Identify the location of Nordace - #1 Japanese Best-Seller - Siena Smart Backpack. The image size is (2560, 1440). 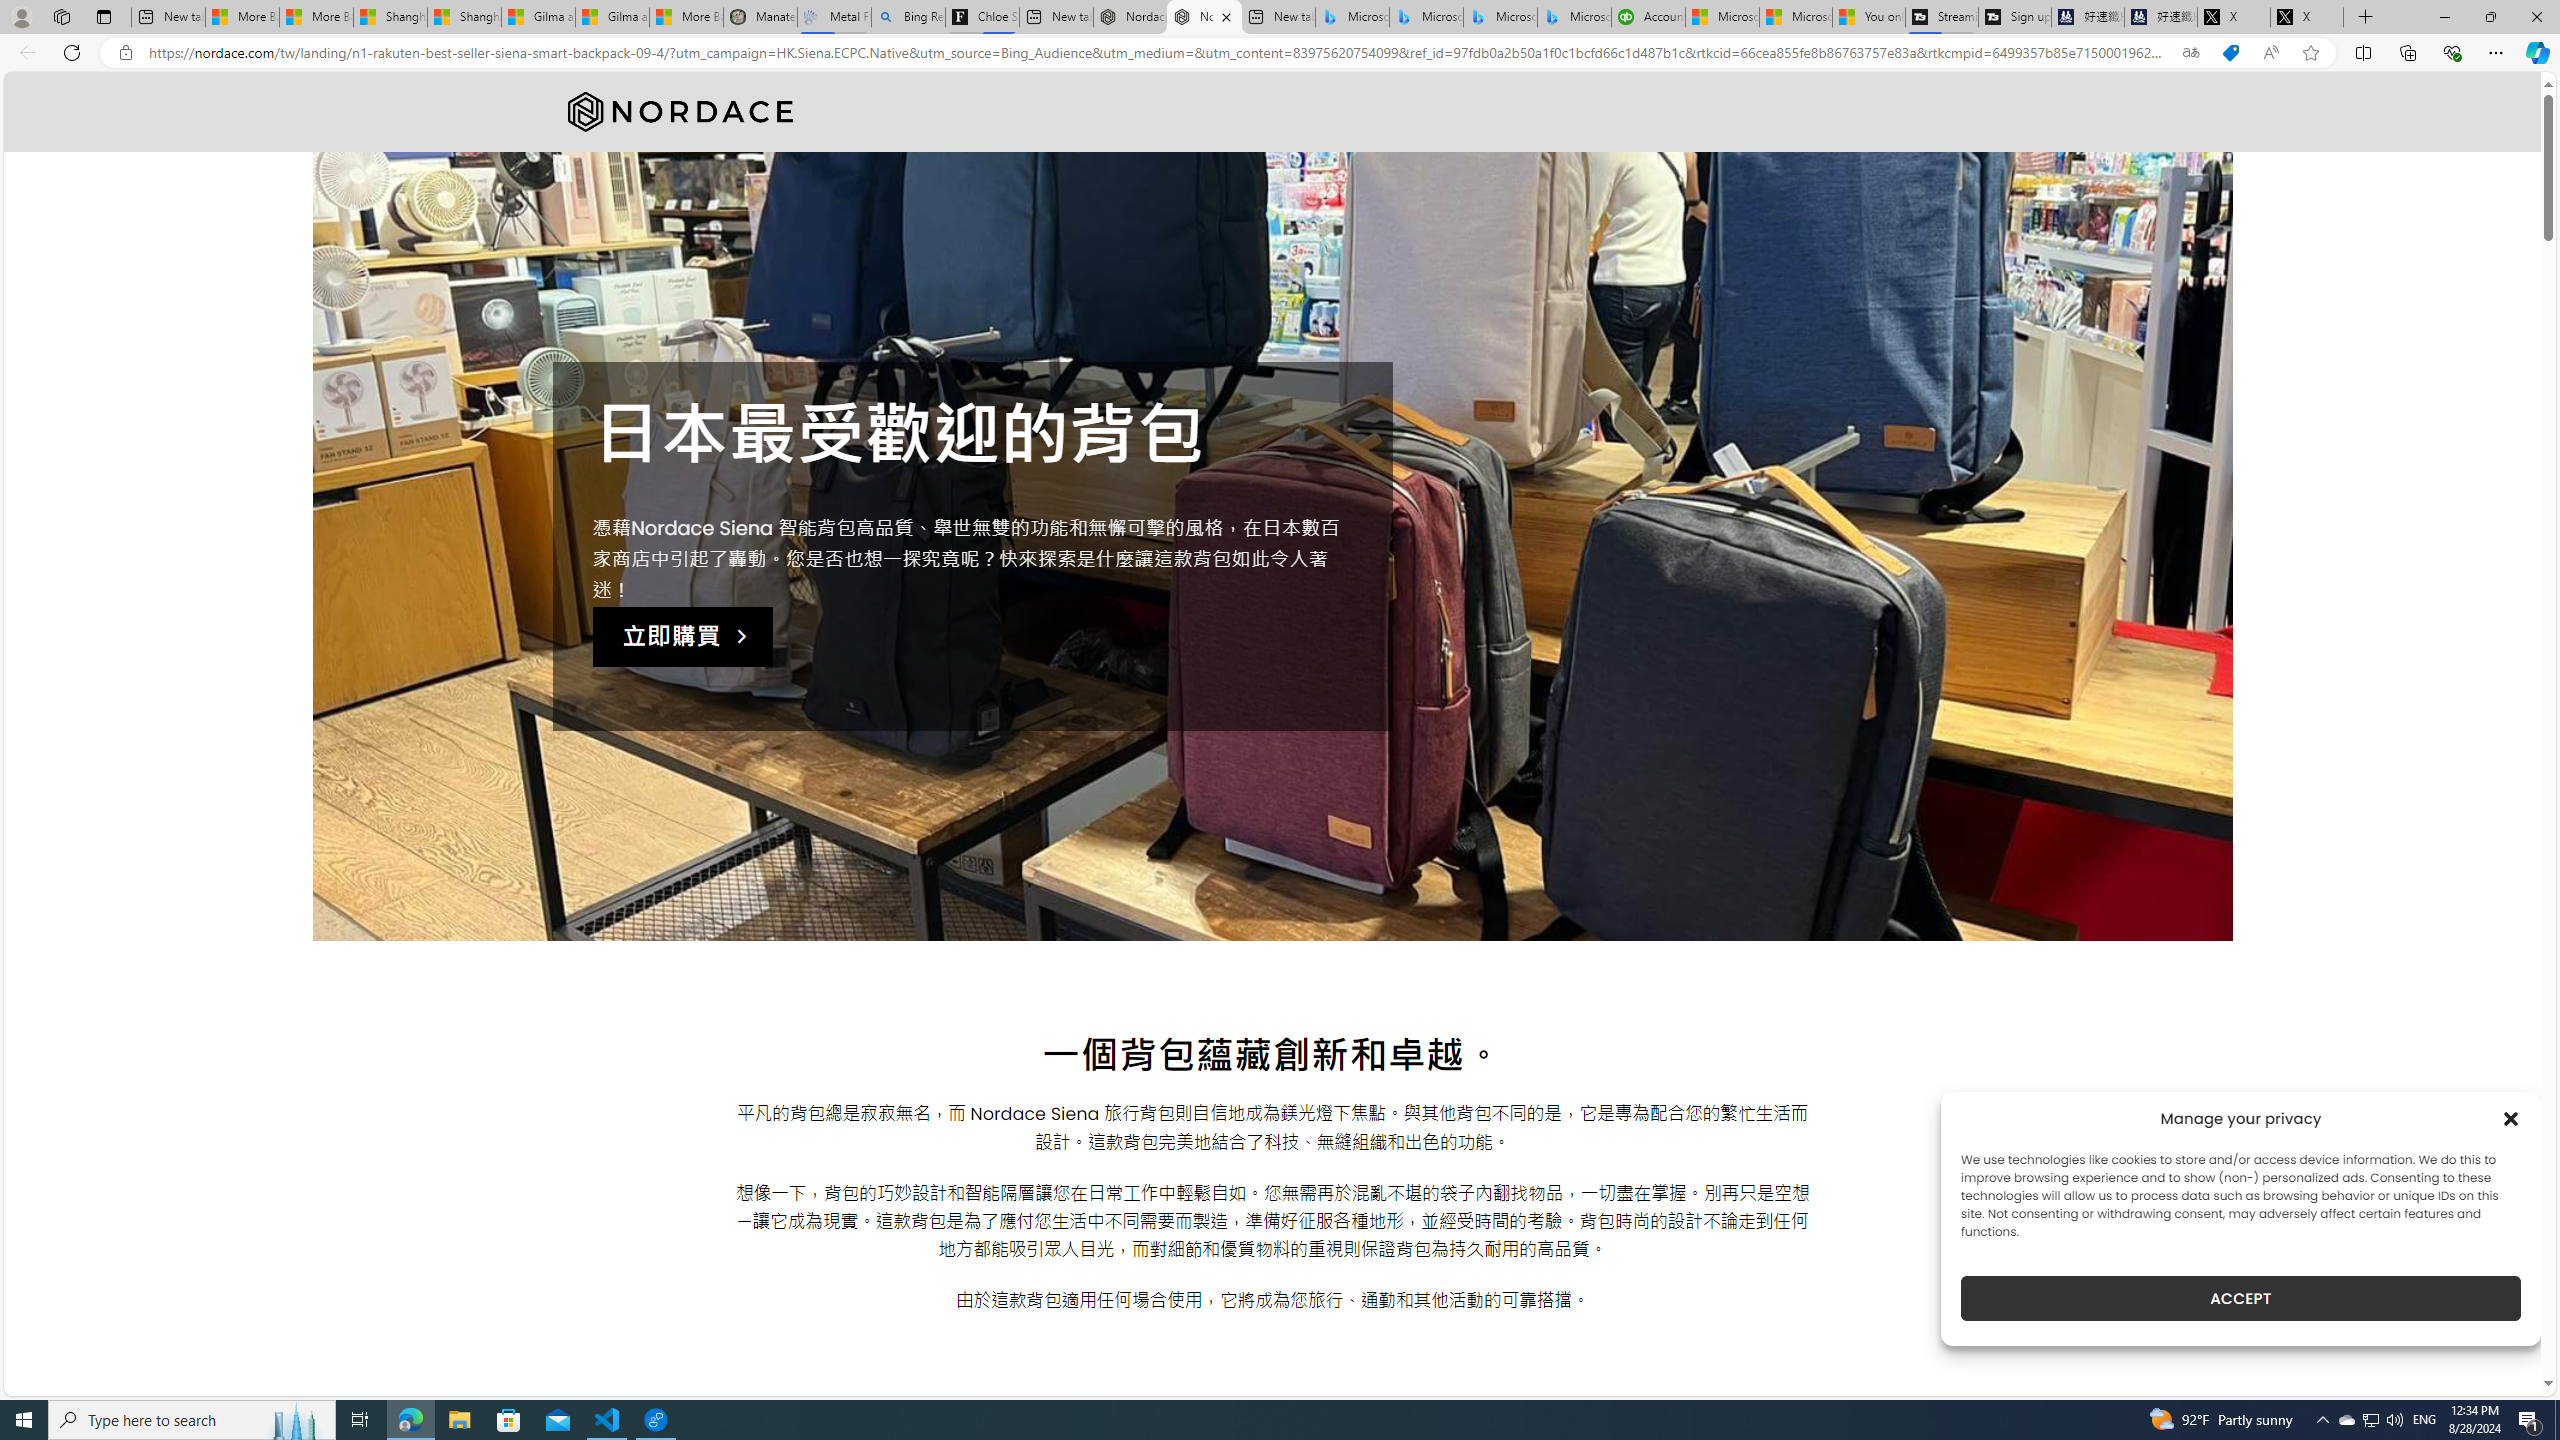
(1204, 17).